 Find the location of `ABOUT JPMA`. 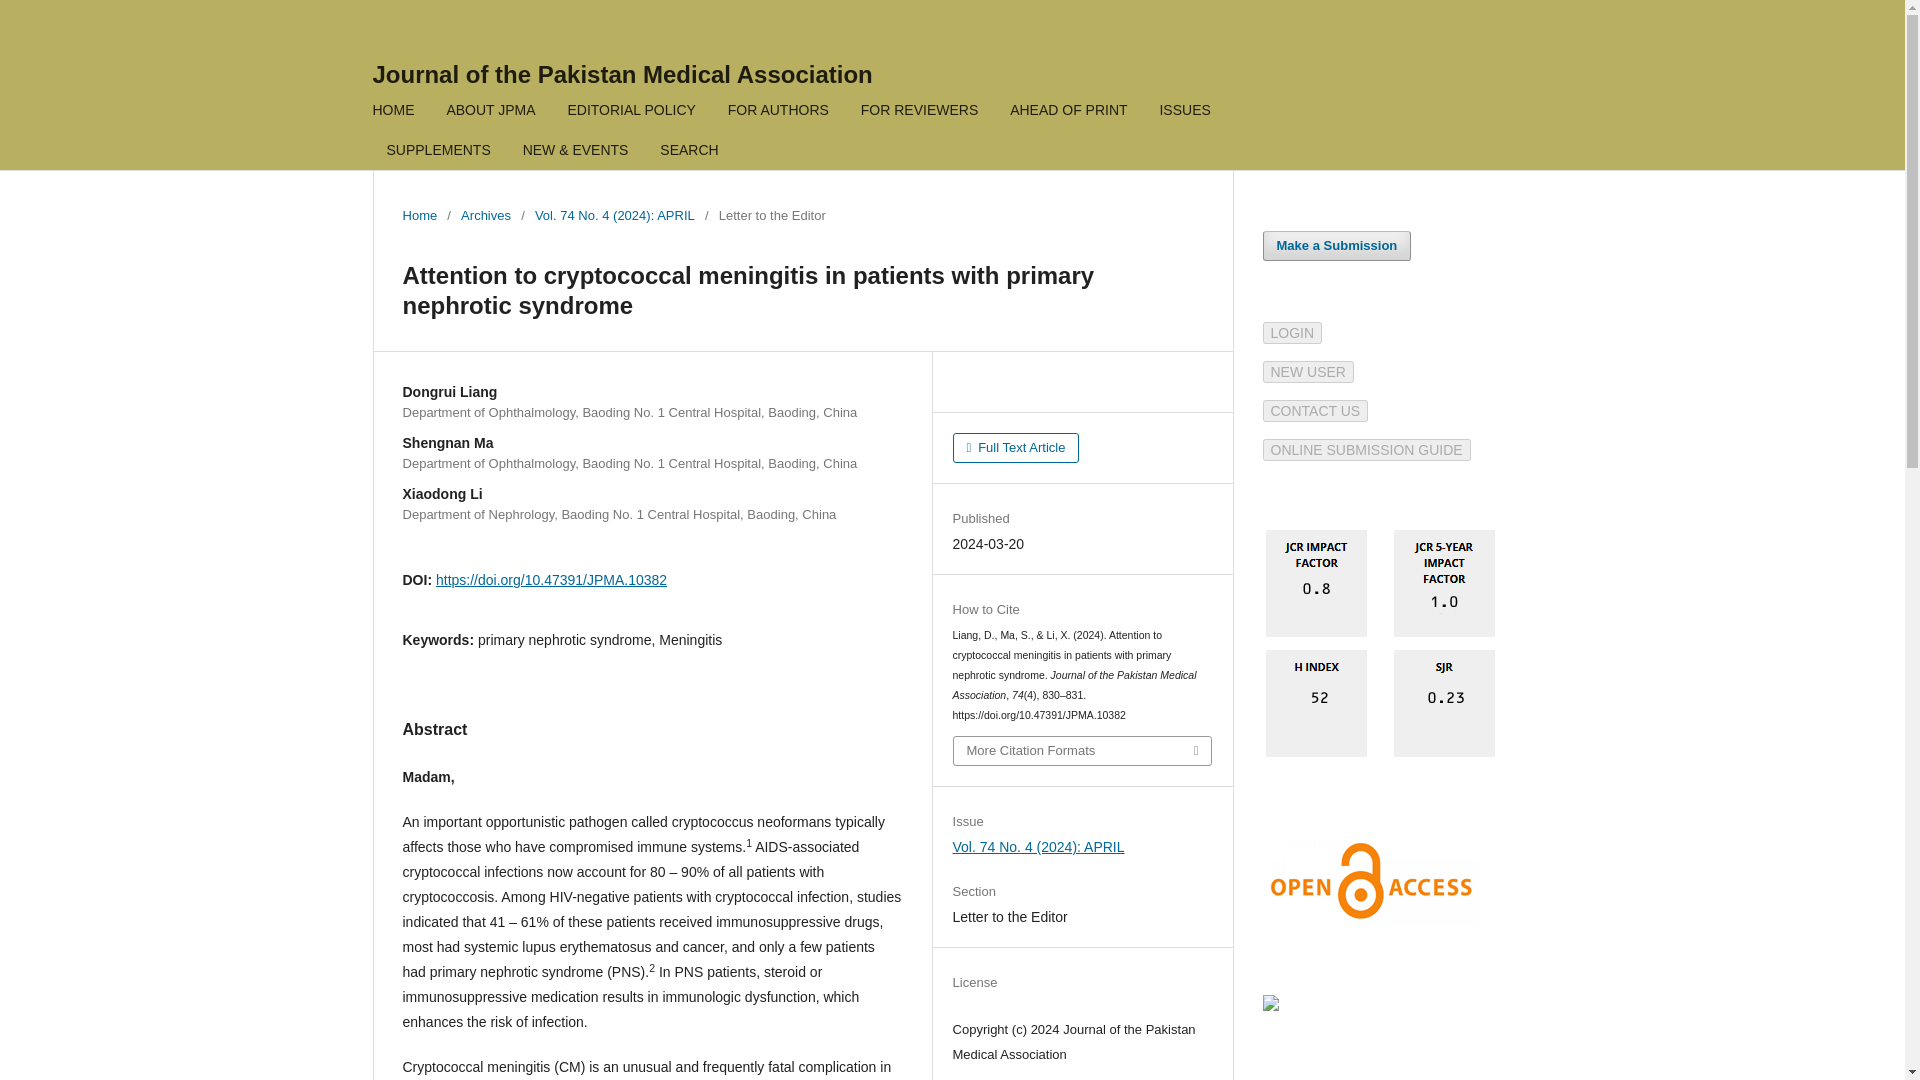

ABOUT JPMA is located at coordinates (490, 112).